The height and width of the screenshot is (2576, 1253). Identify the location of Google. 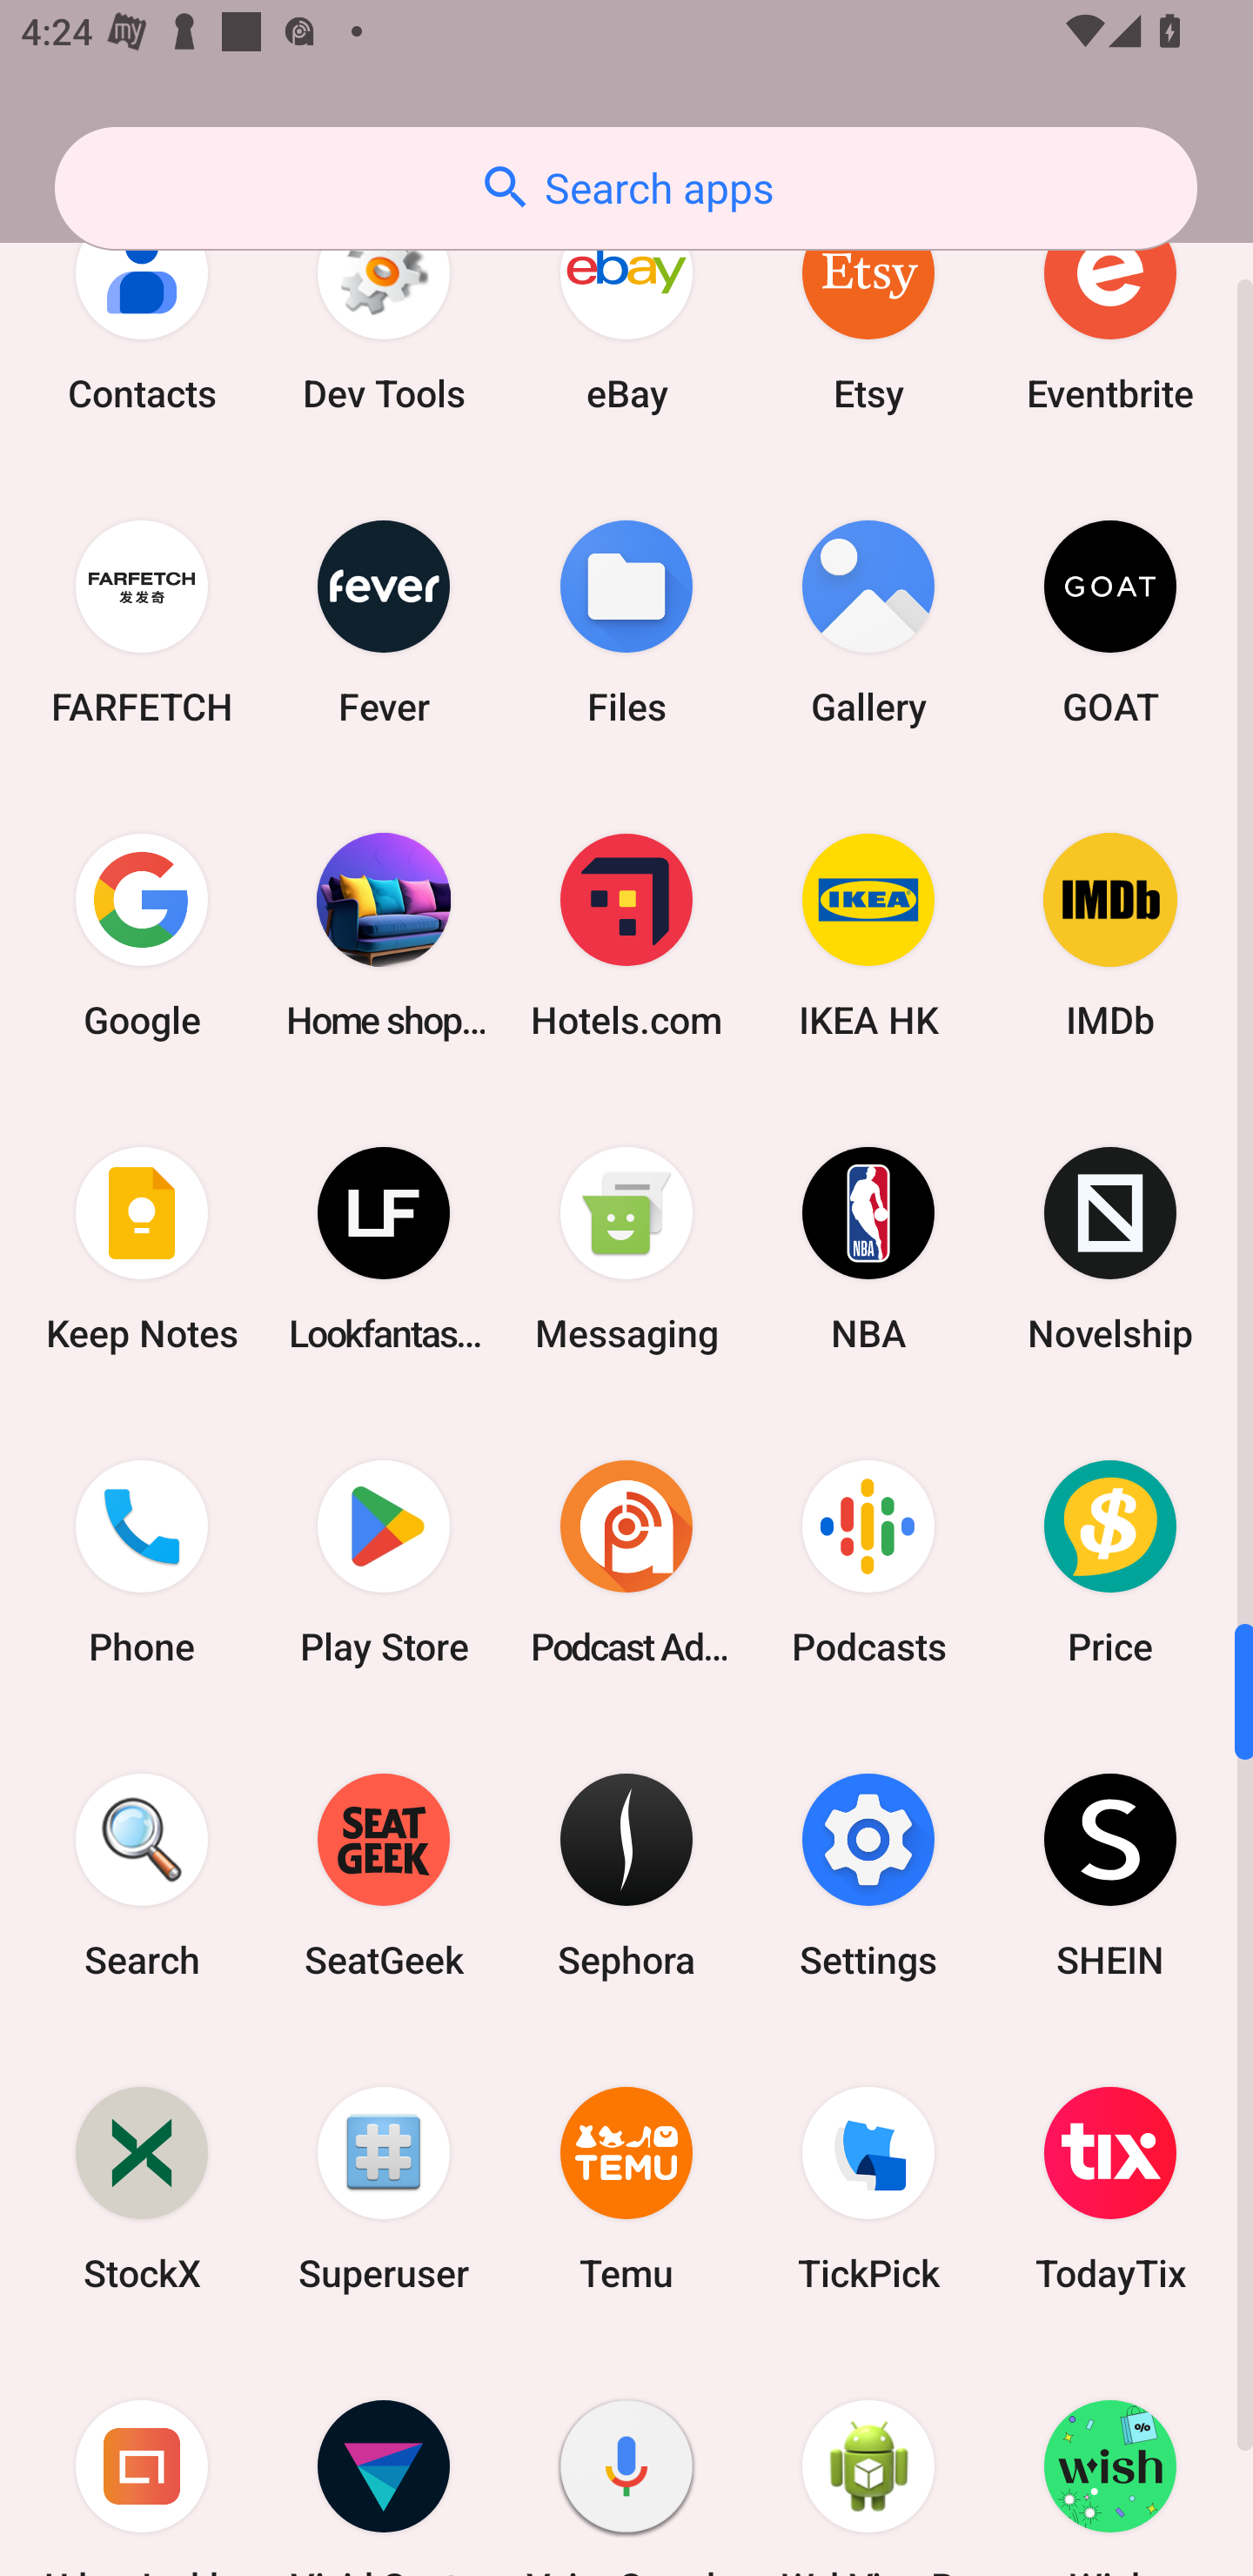
(142, 935).